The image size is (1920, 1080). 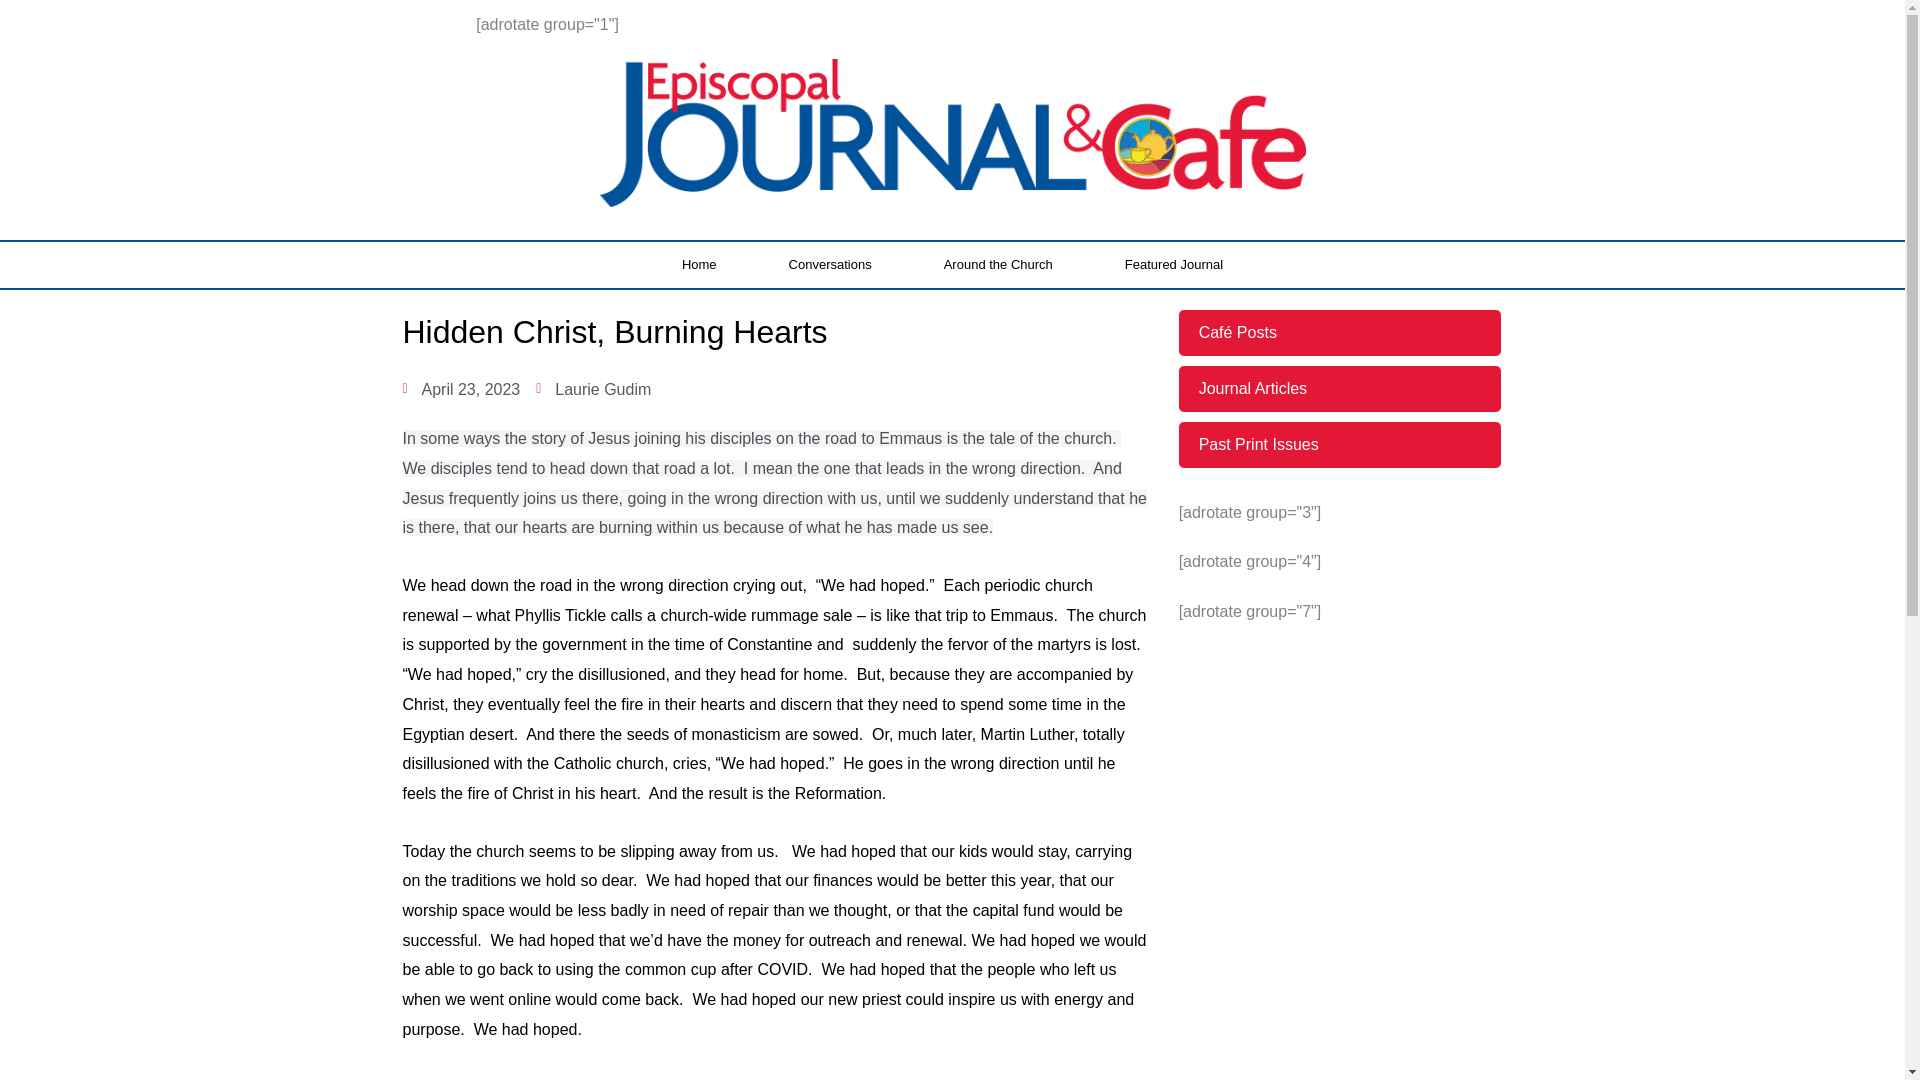 I want to click on Journal Articles, so click(x=1340, y=388).